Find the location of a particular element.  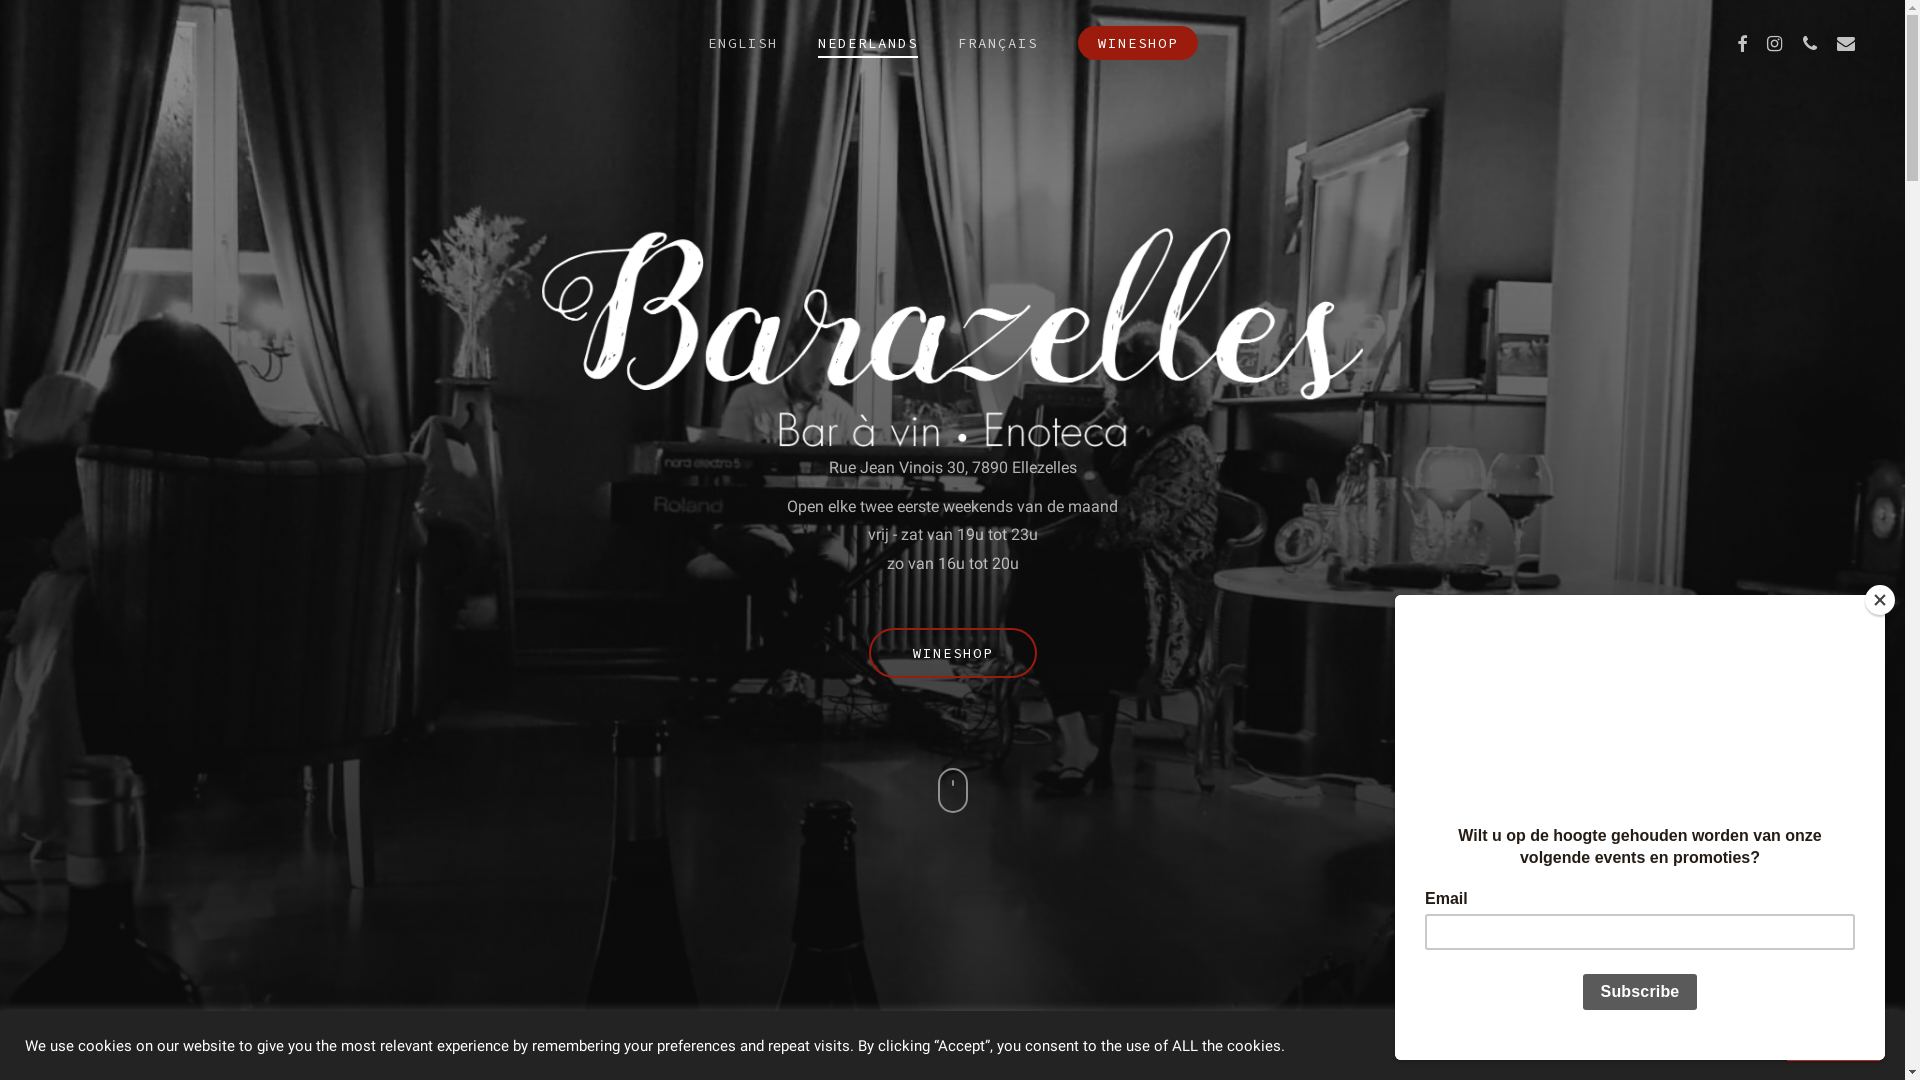

INSTAGRAM is located at coordinates (1774, 43).